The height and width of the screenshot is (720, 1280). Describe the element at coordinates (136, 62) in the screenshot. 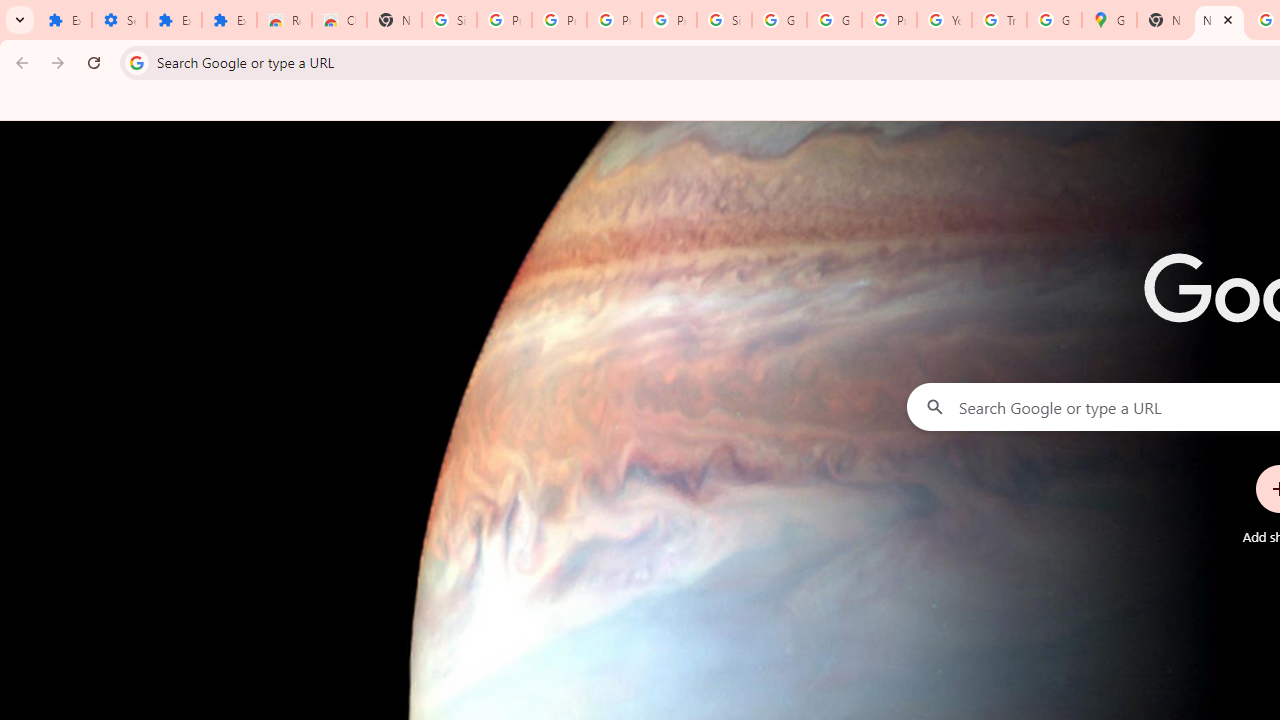

I see `Search icon` at that location.